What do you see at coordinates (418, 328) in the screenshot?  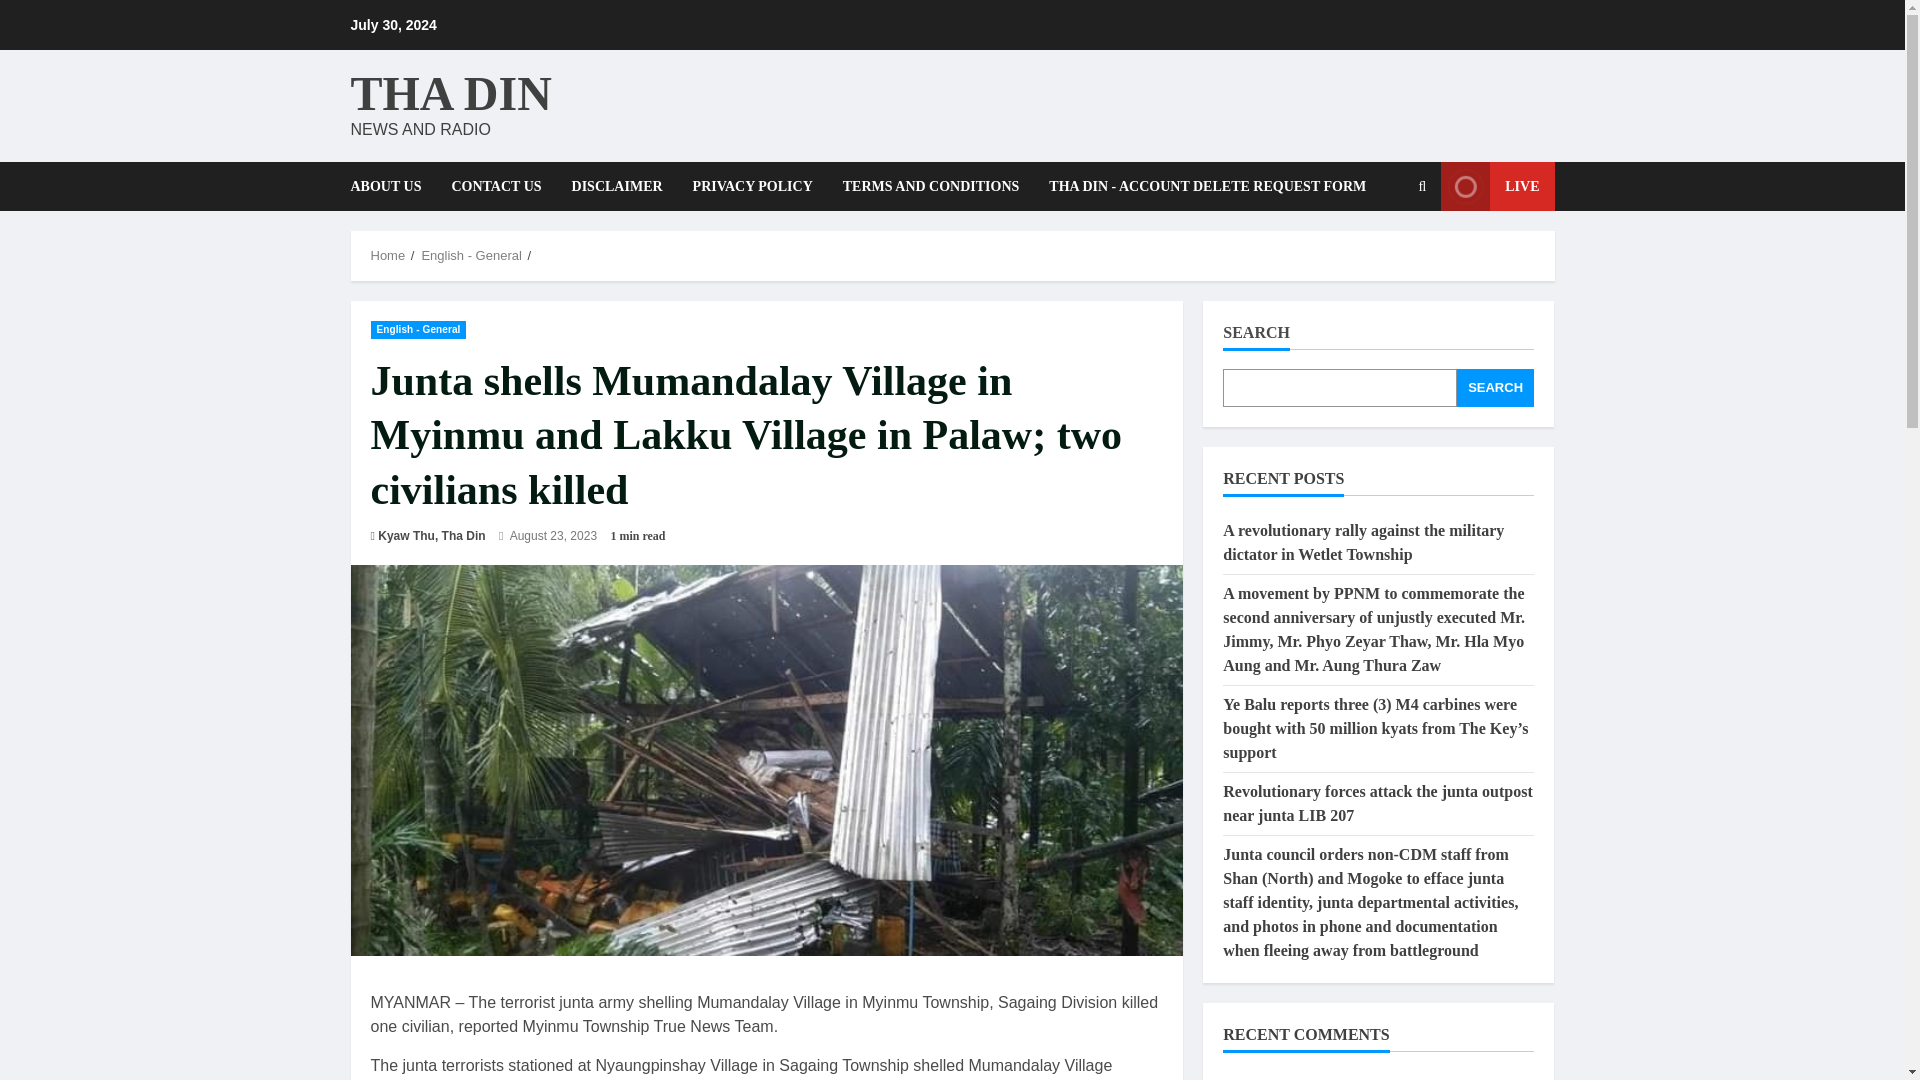 I see `English - General` at bounding box center [418, 328].